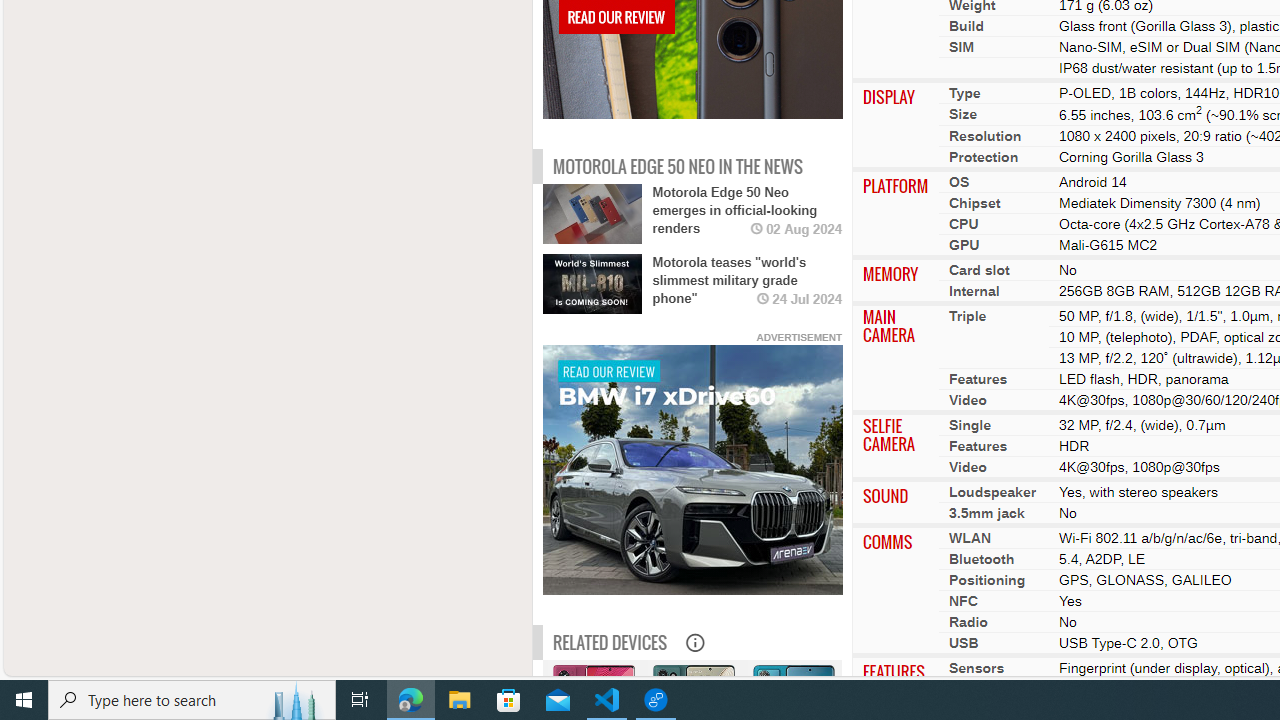 The image size is (1280, 720). I want to click on Chipset, so click(974, 202).